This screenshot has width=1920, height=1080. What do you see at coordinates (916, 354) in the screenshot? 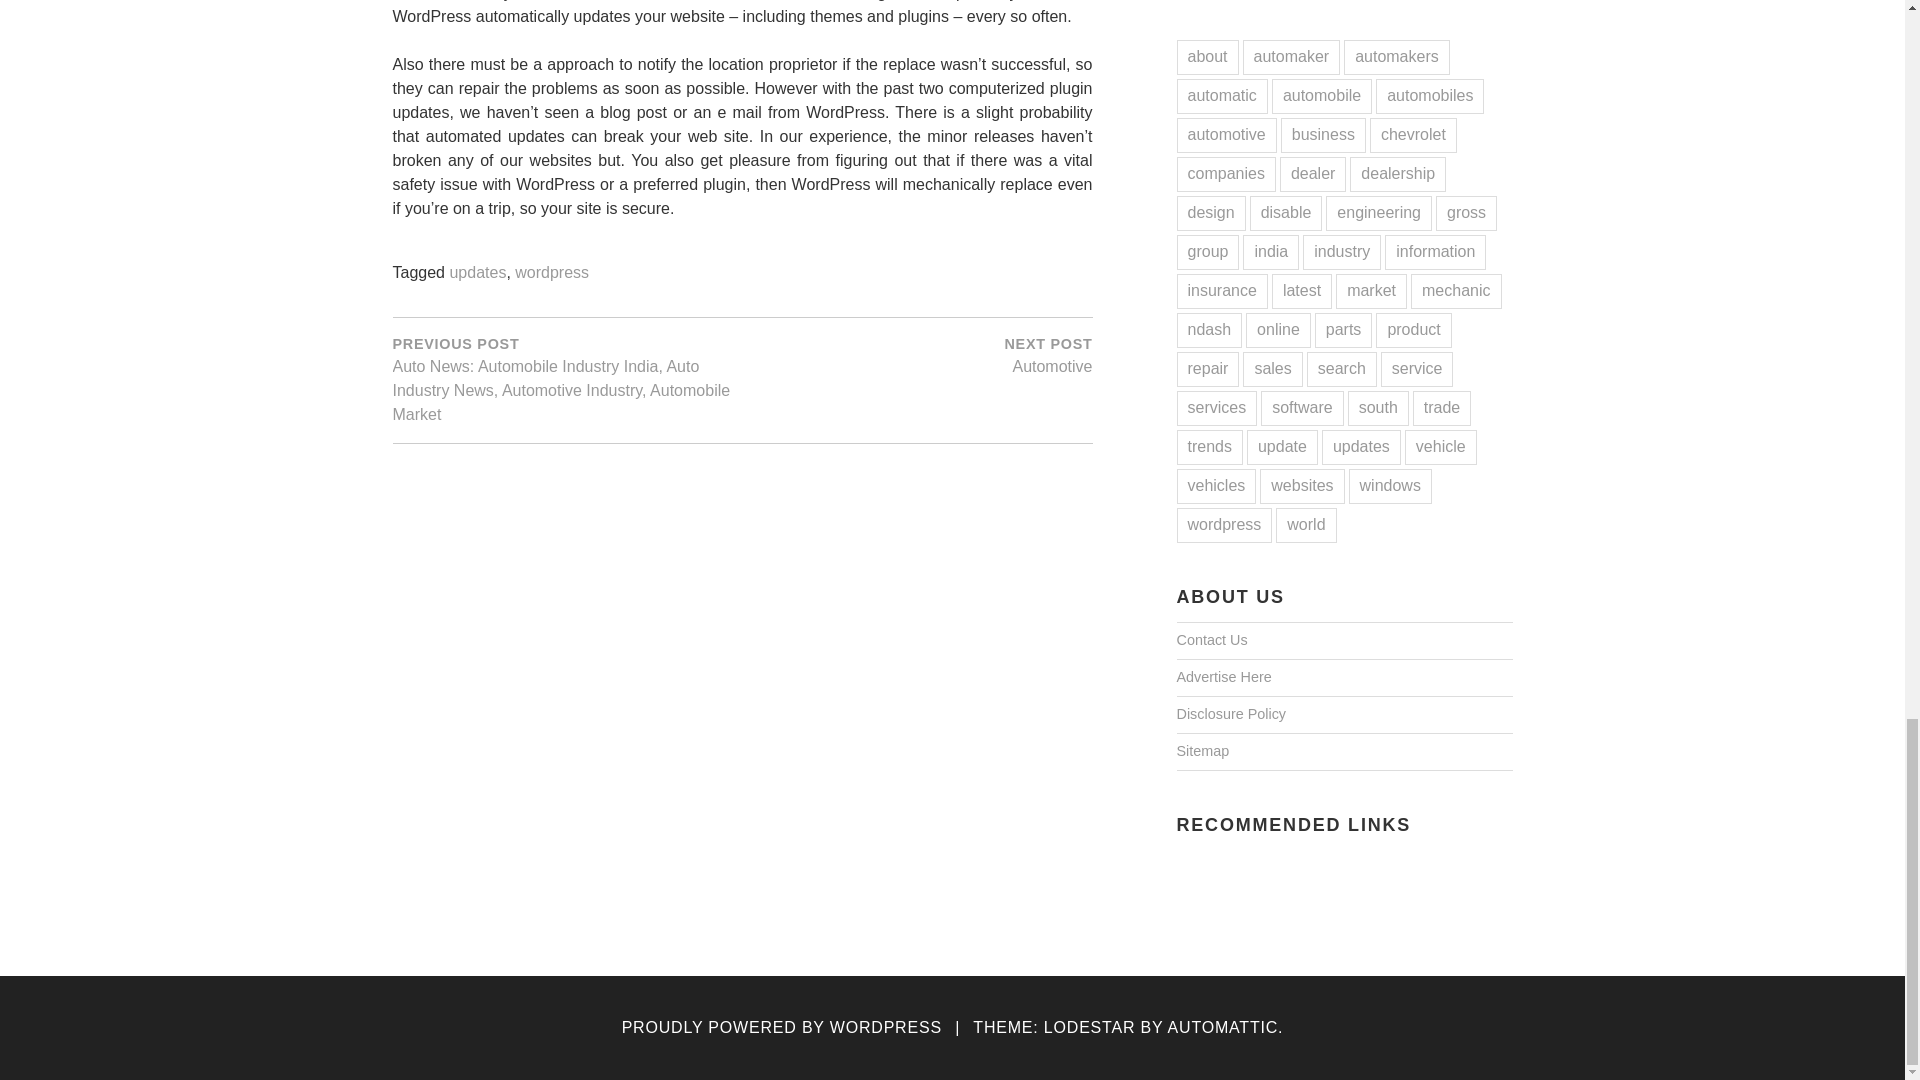
I see `wordpress` at bounding box center [916, 354].